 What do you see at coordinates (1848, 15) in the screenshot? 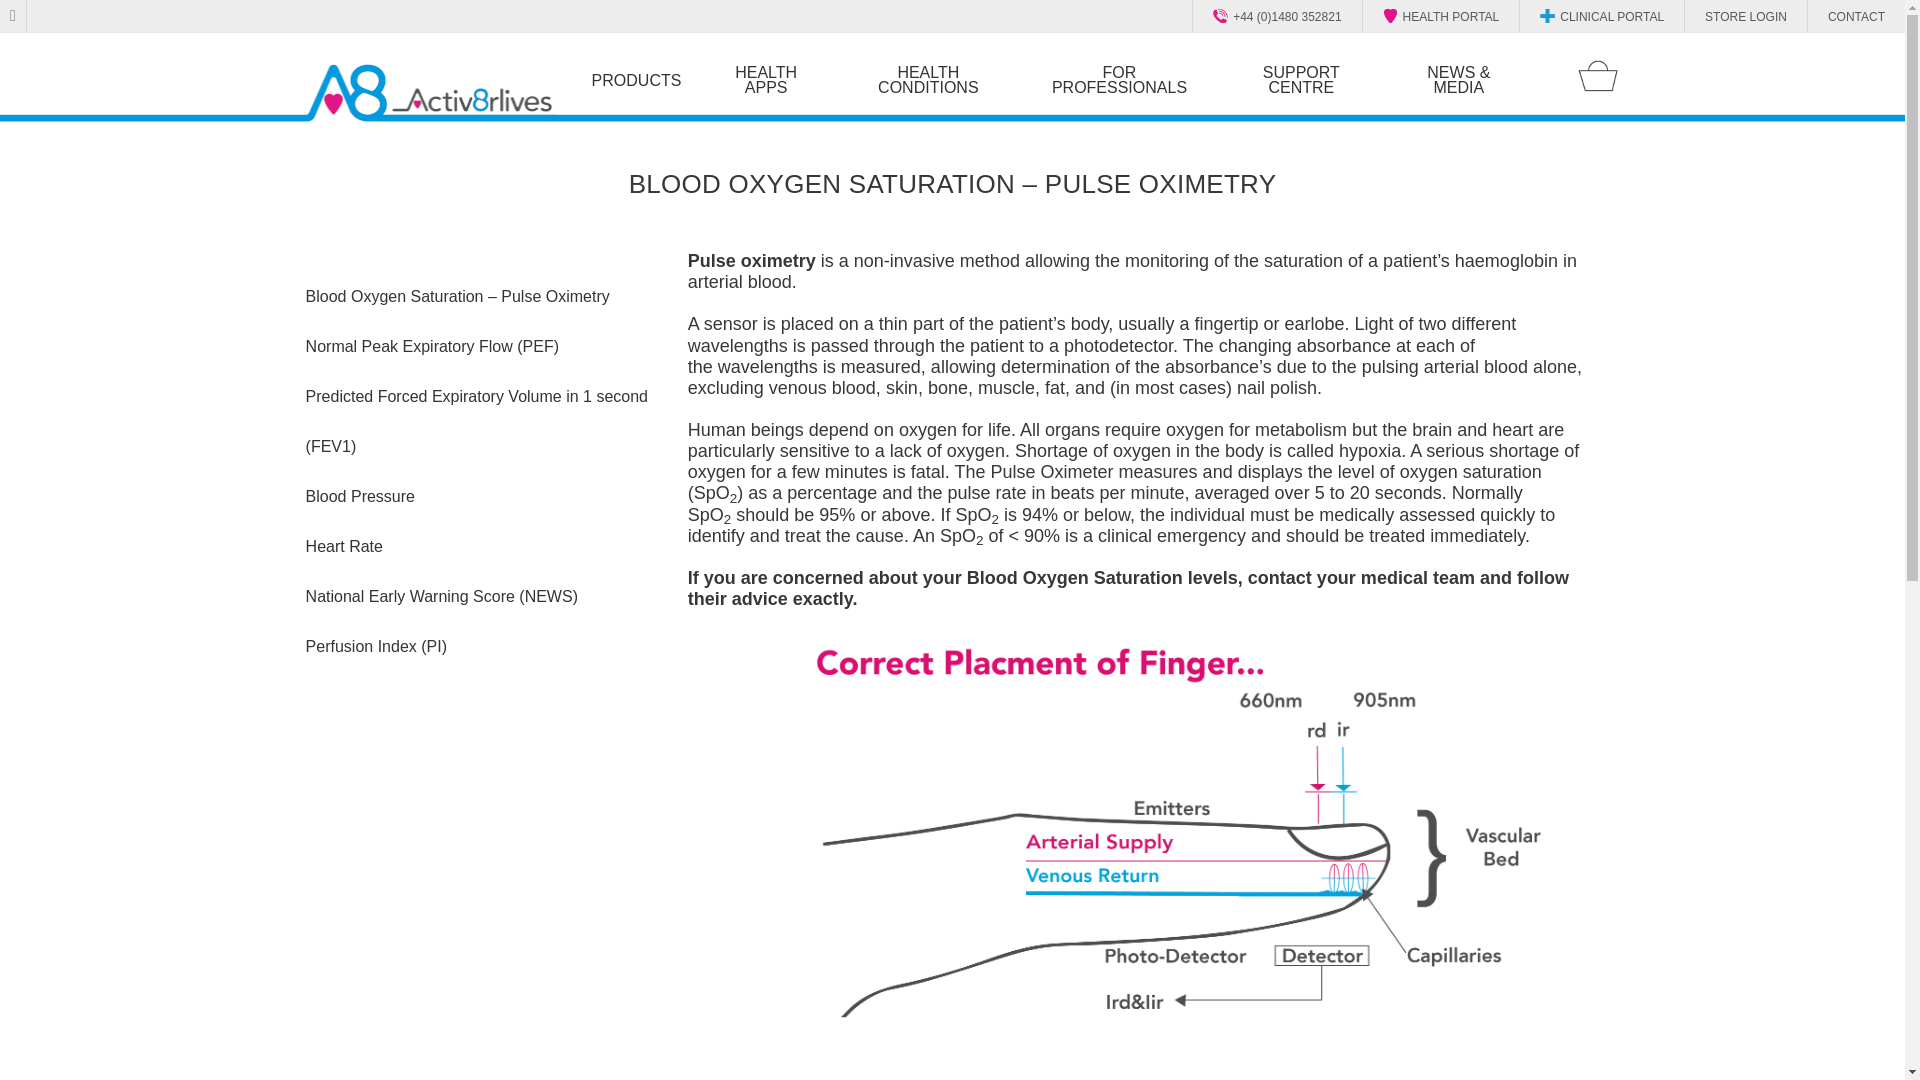
I see `CONTACT` at bounding box center [1848, 15].